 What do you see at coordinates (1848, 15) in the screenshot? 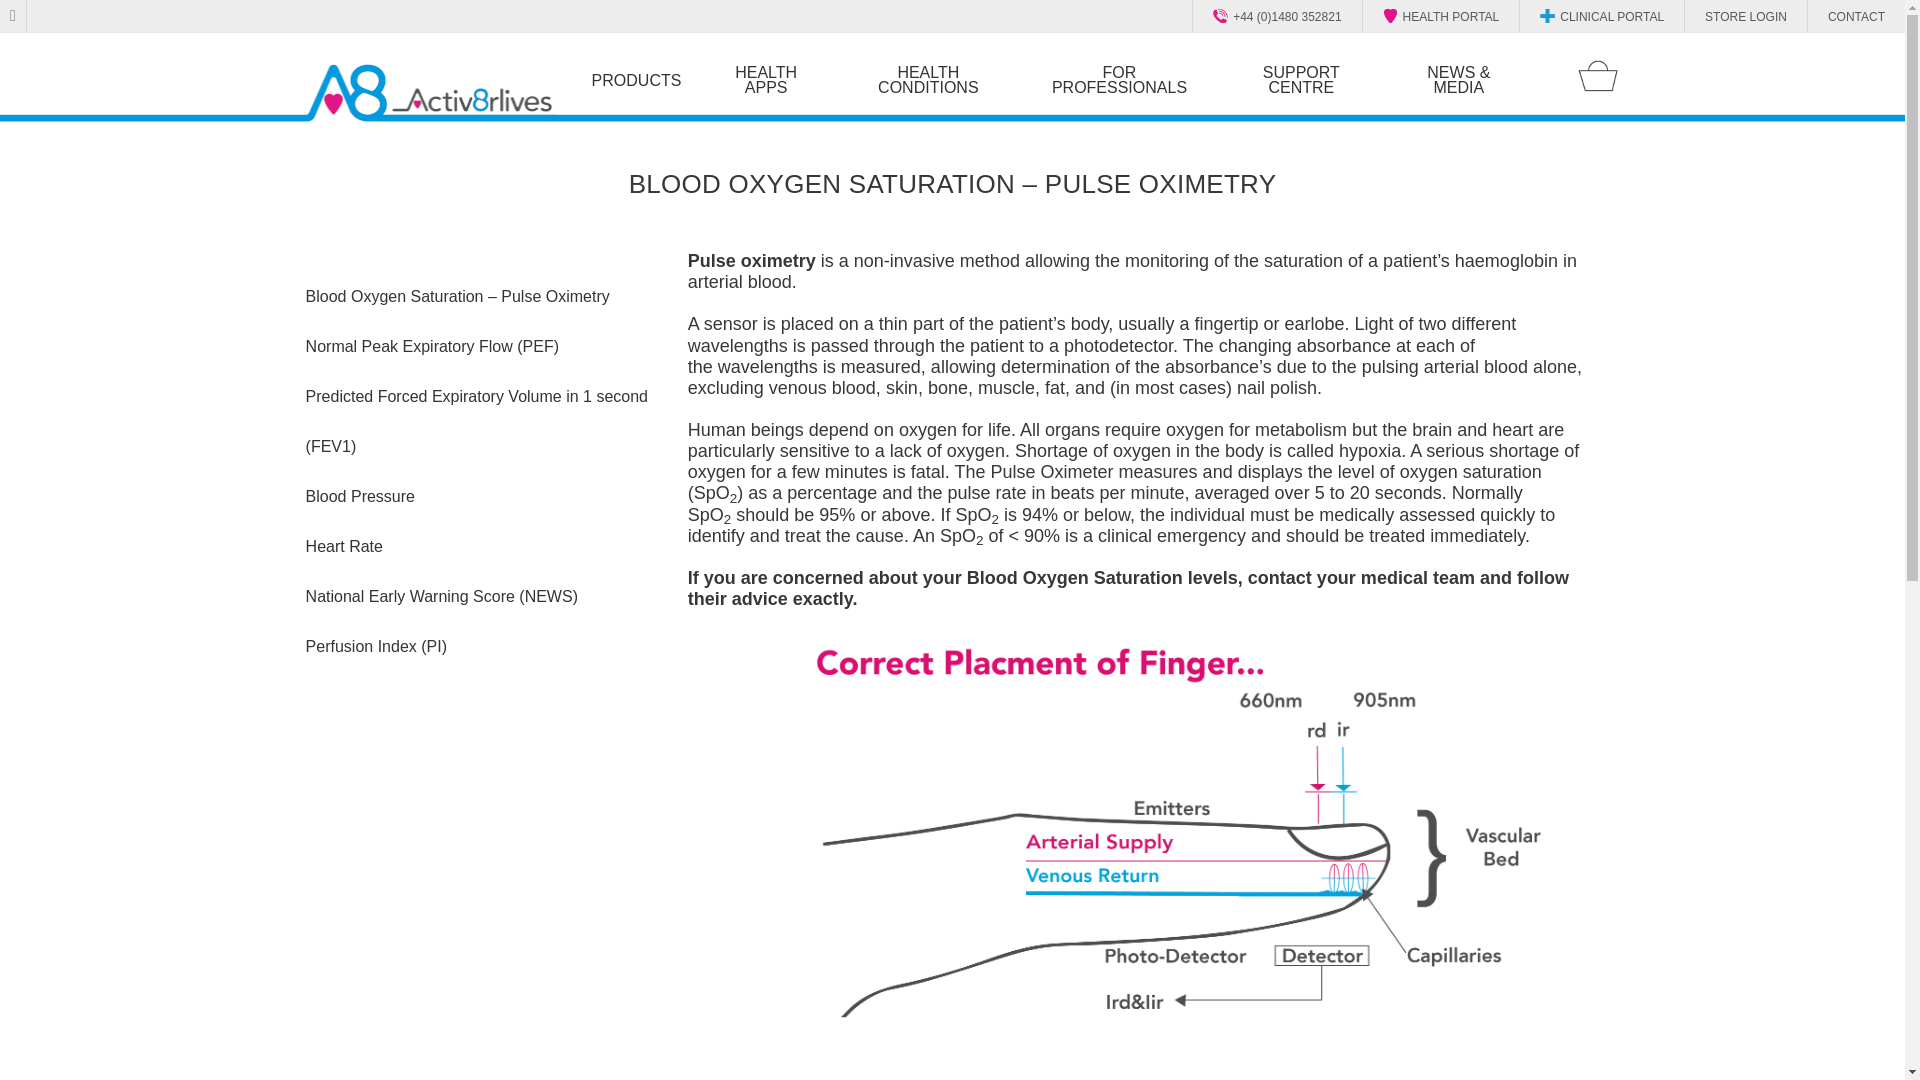
I see `CONTACT` at bounding box center [1848, 15].